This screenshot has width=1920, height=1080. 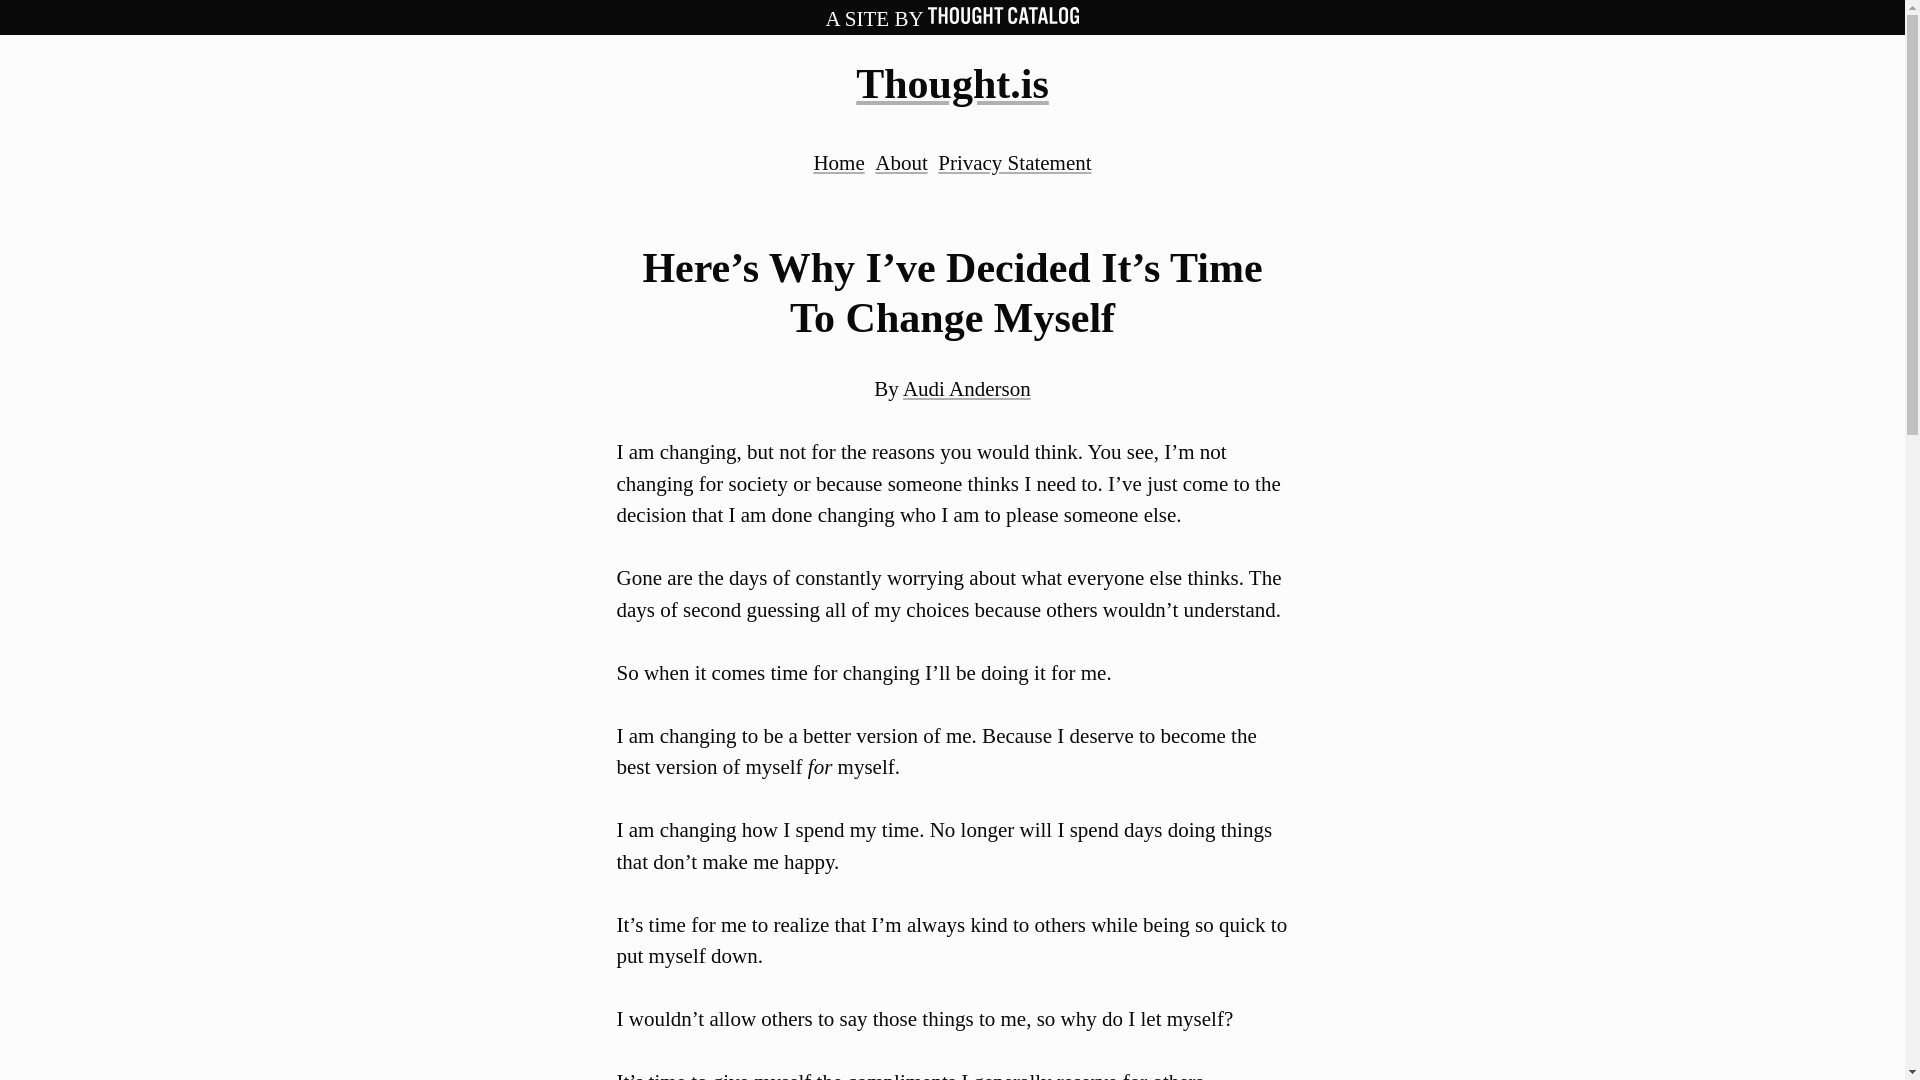 What do you see at coordinates (901, 162) in the screenshot?
I see `About` at bounding box center [901, 162].